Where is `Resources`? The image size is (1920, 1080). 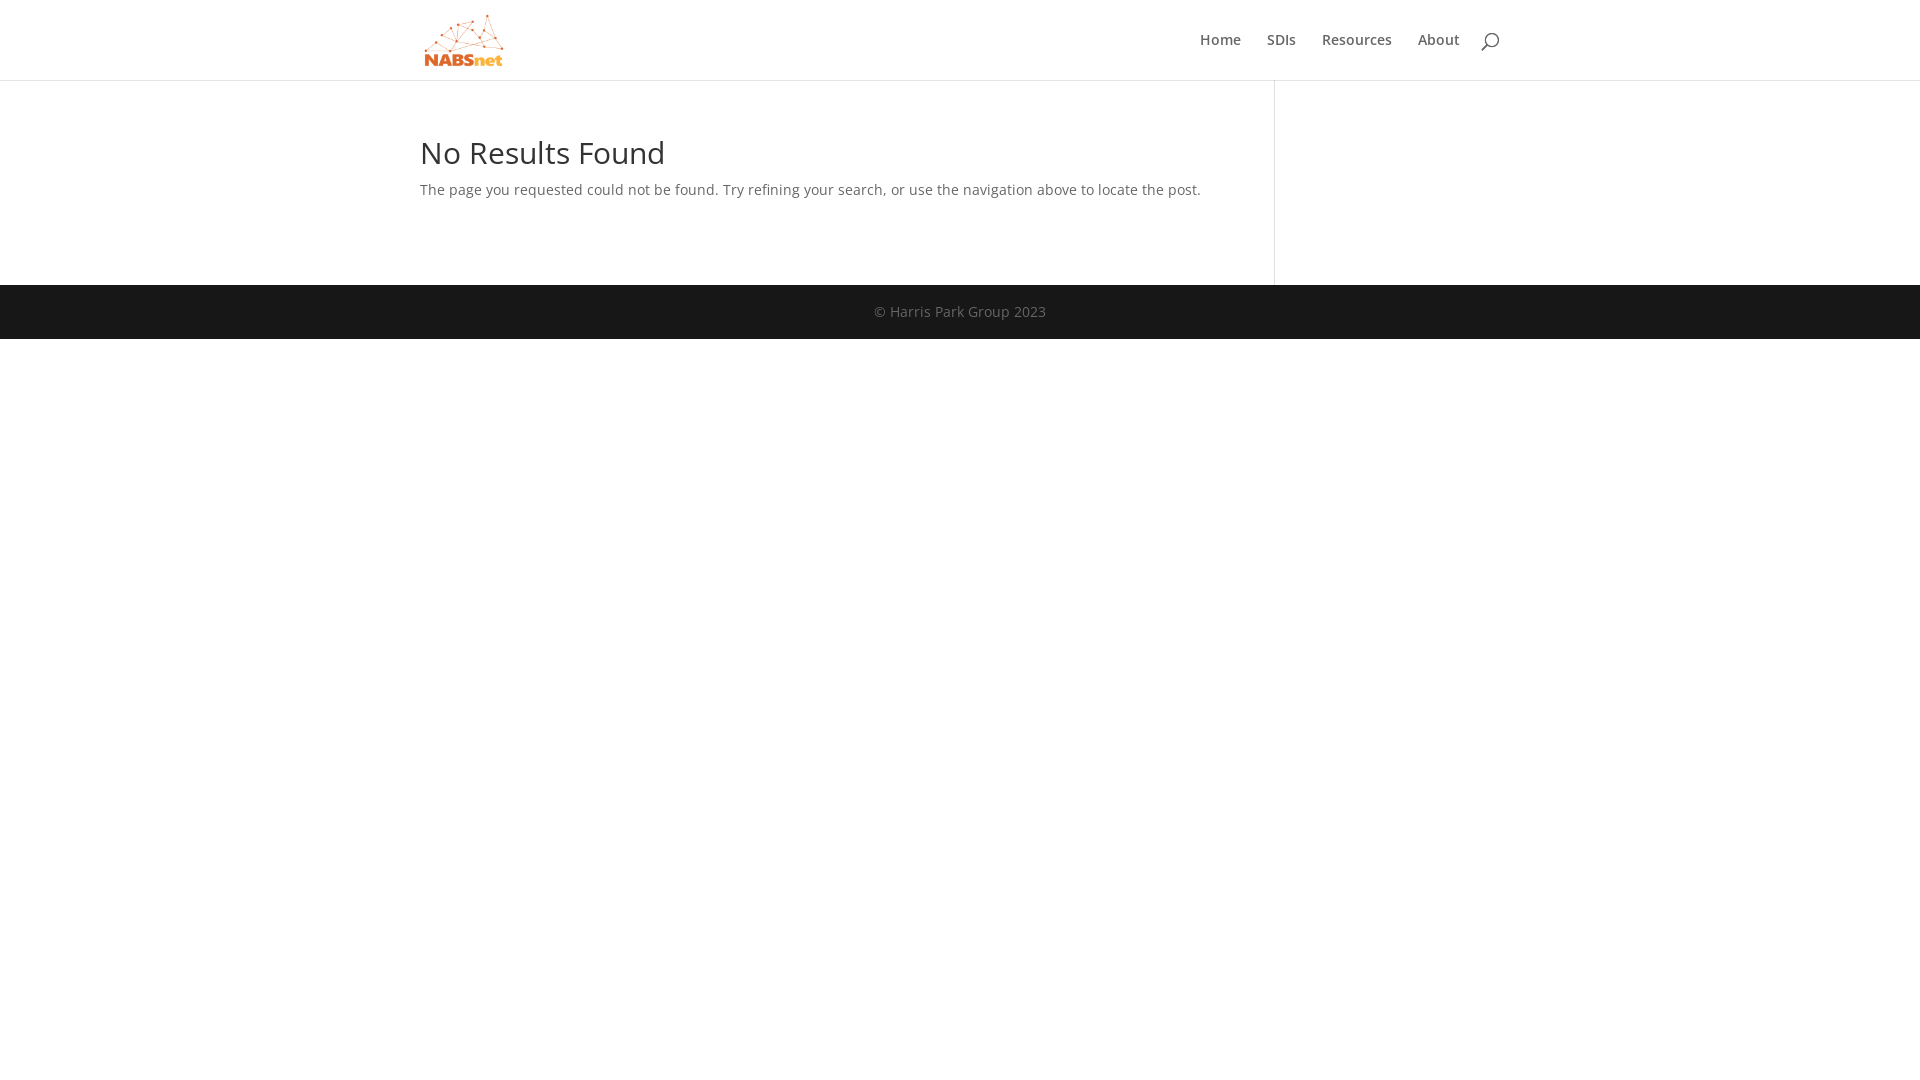 Resources is located at coordinates (1357, 56).